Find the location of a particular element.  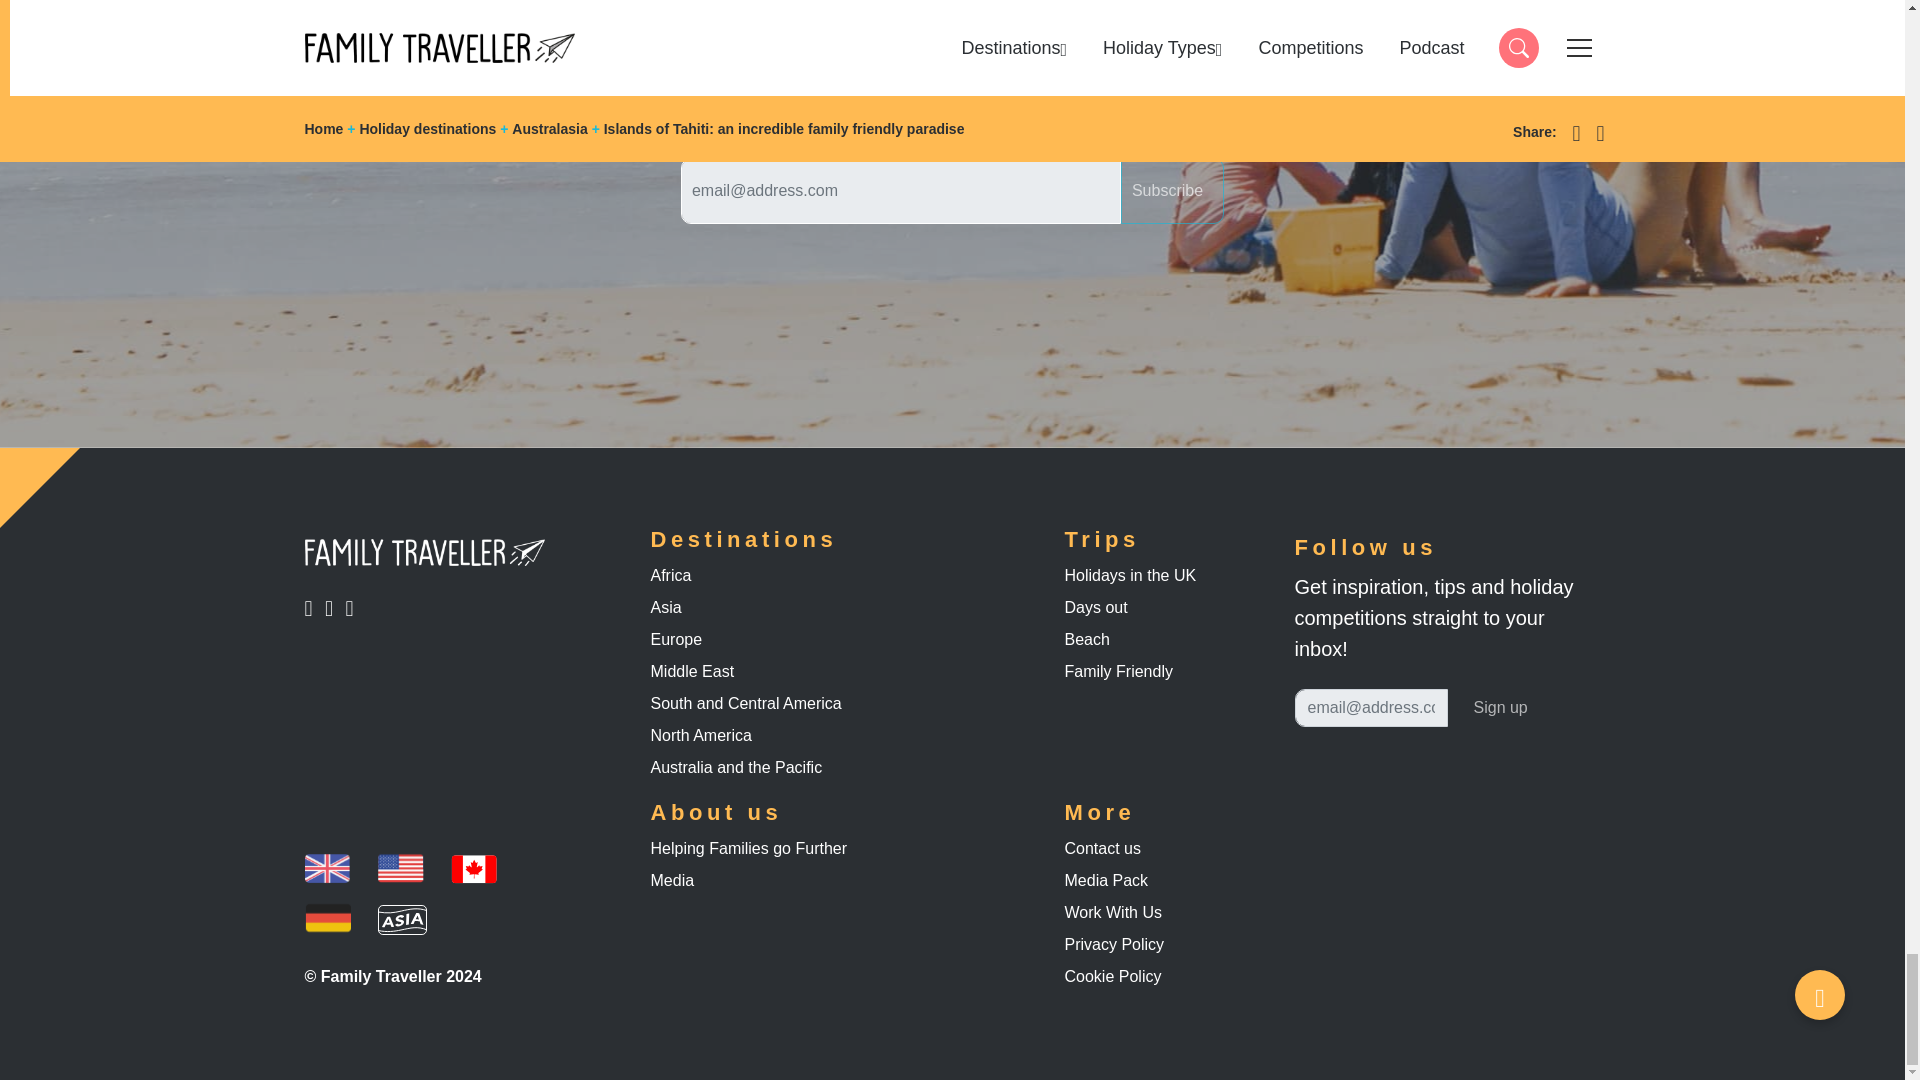

Sign up is located at coordinates (334, 608).